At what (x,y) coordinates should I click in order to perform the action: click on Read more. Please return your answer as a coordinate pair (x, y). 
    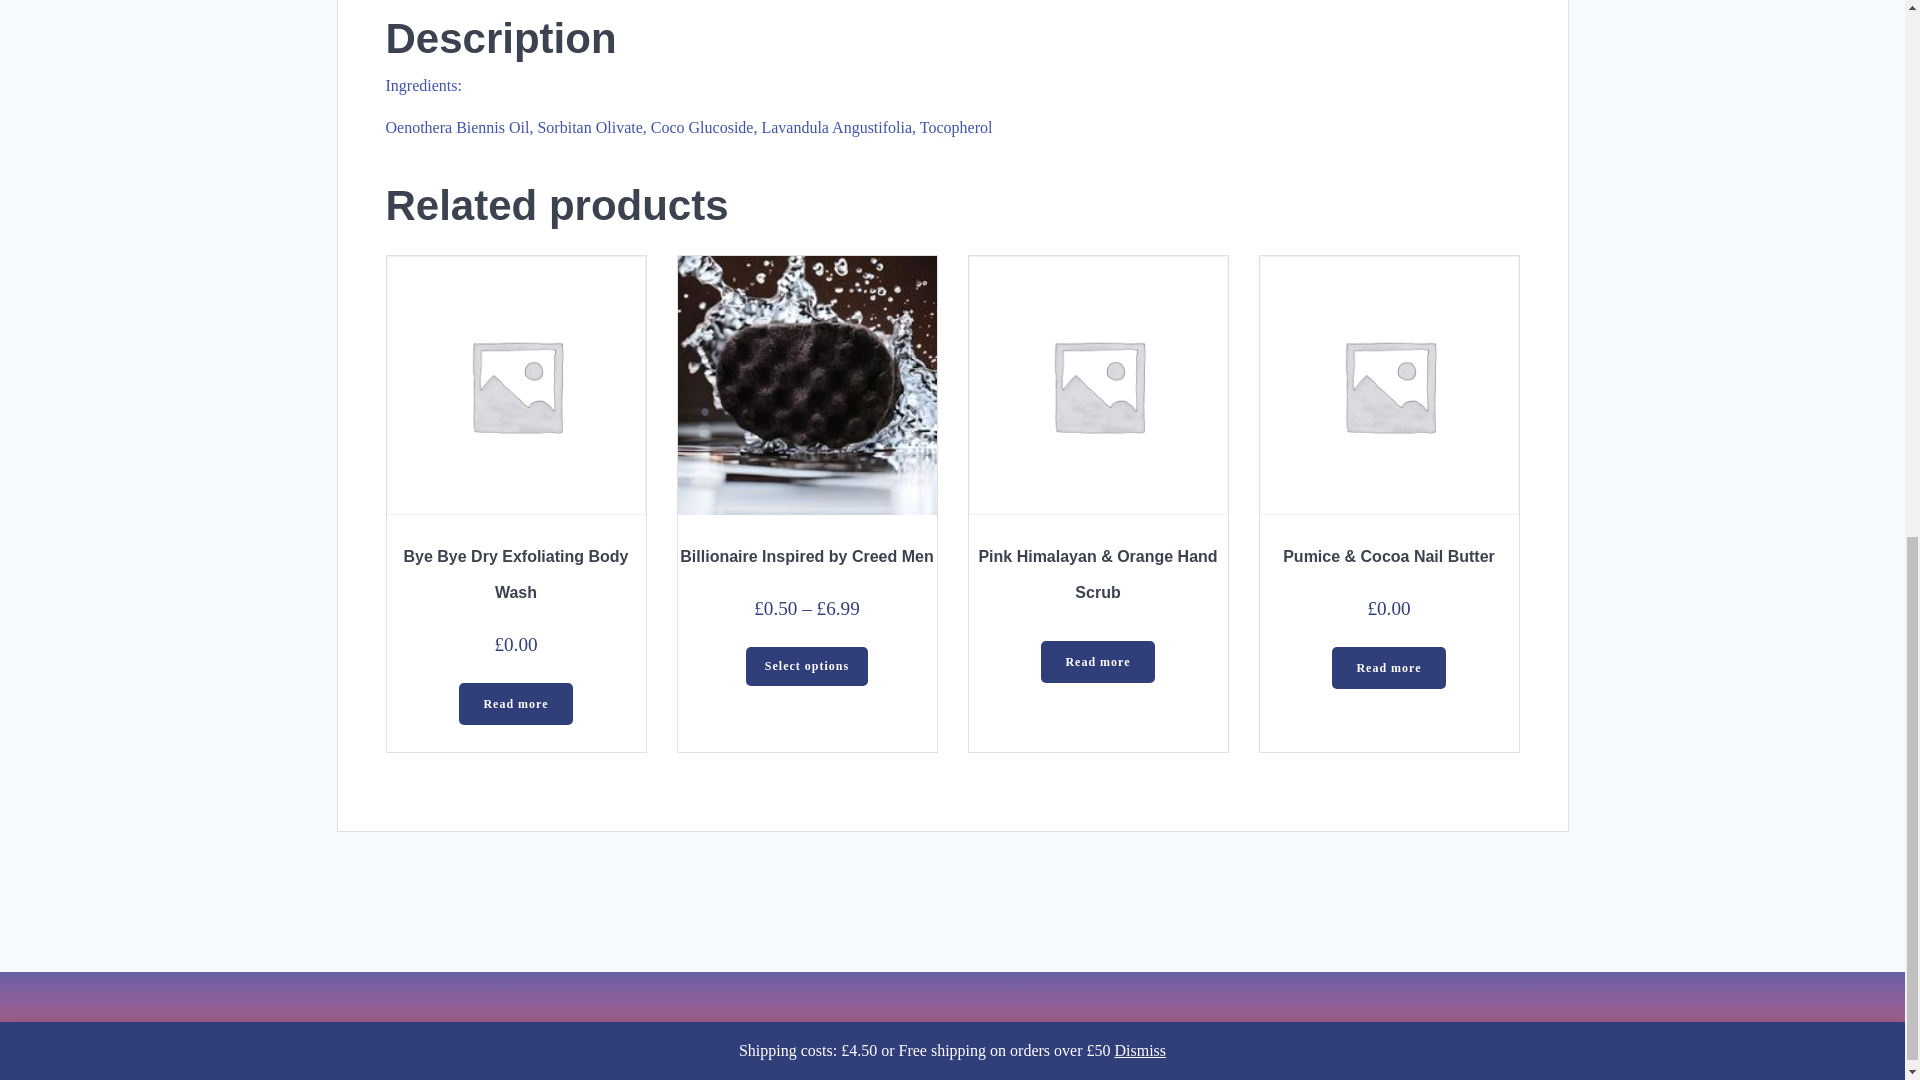
    Looking at the image, I should click on (1096, 662).